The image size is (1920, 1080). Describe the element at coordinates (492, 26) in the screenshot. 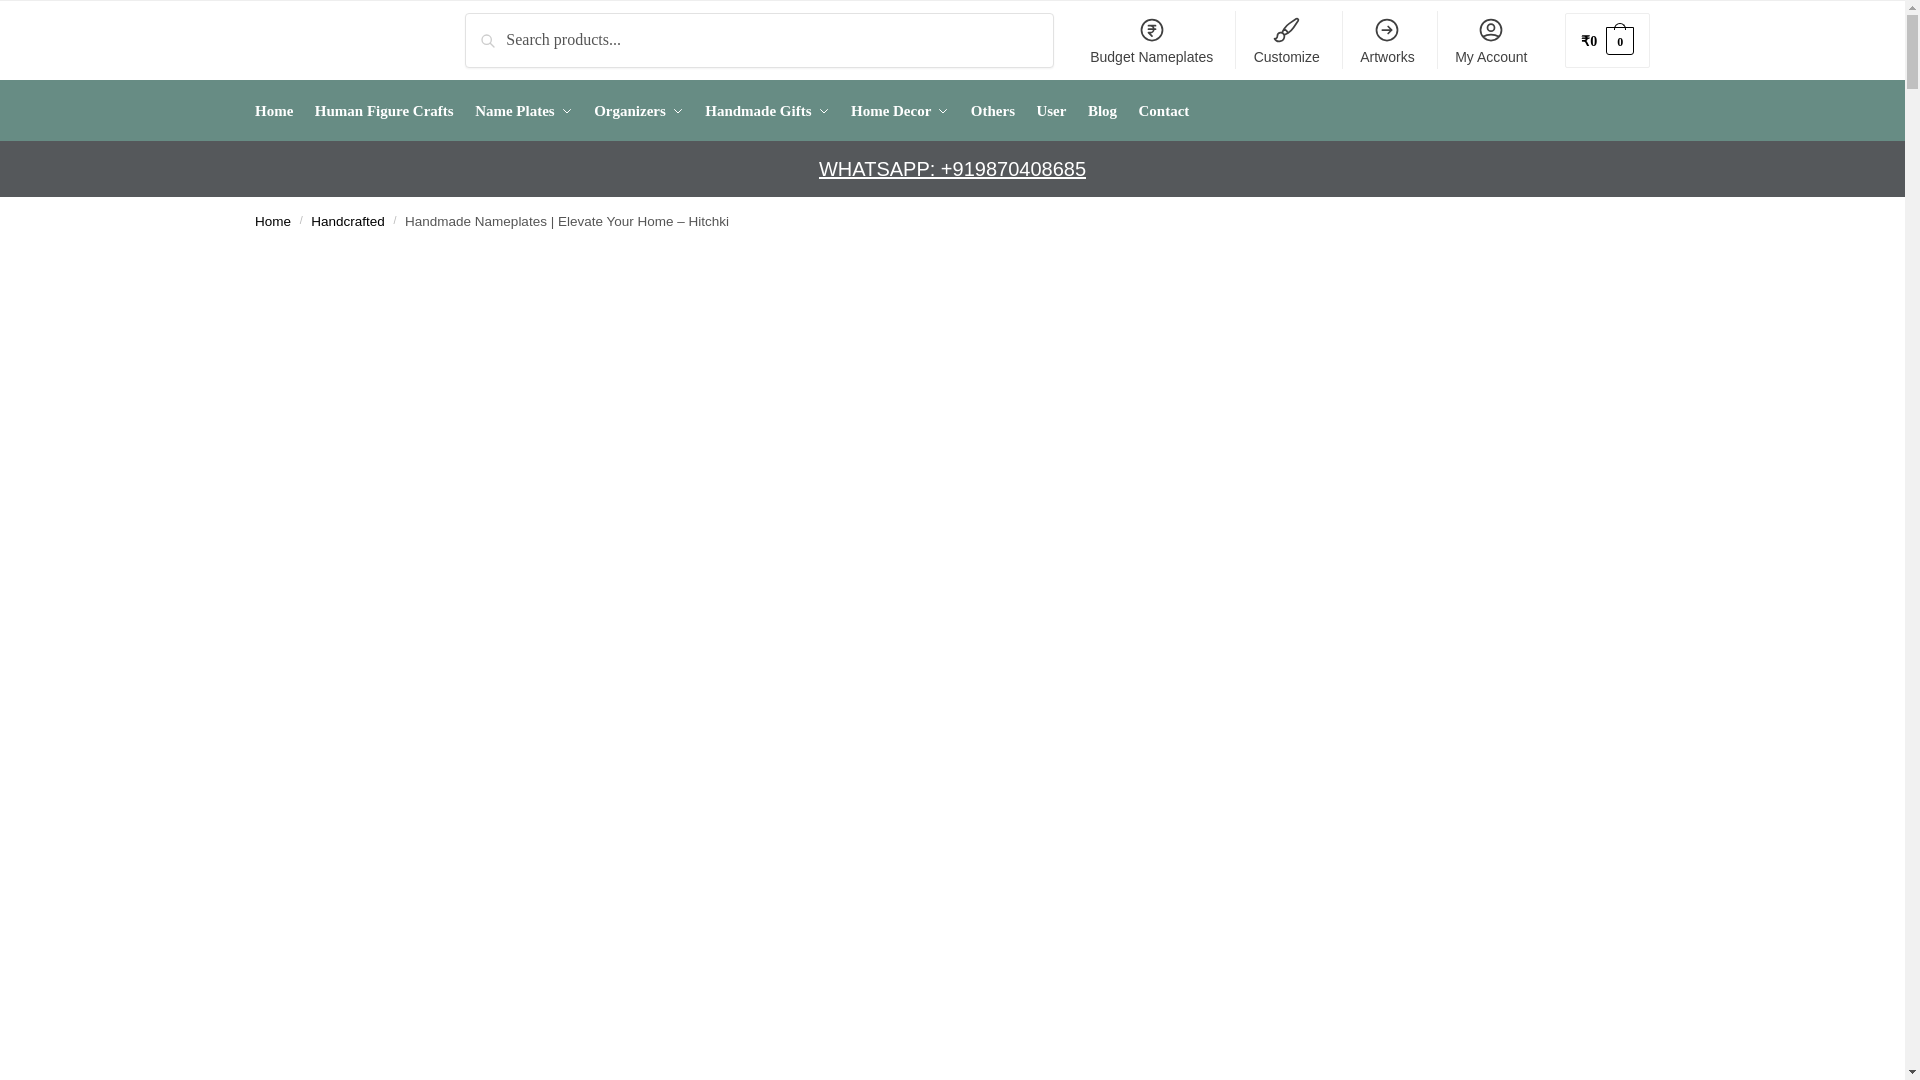

I see `Search` at that location.